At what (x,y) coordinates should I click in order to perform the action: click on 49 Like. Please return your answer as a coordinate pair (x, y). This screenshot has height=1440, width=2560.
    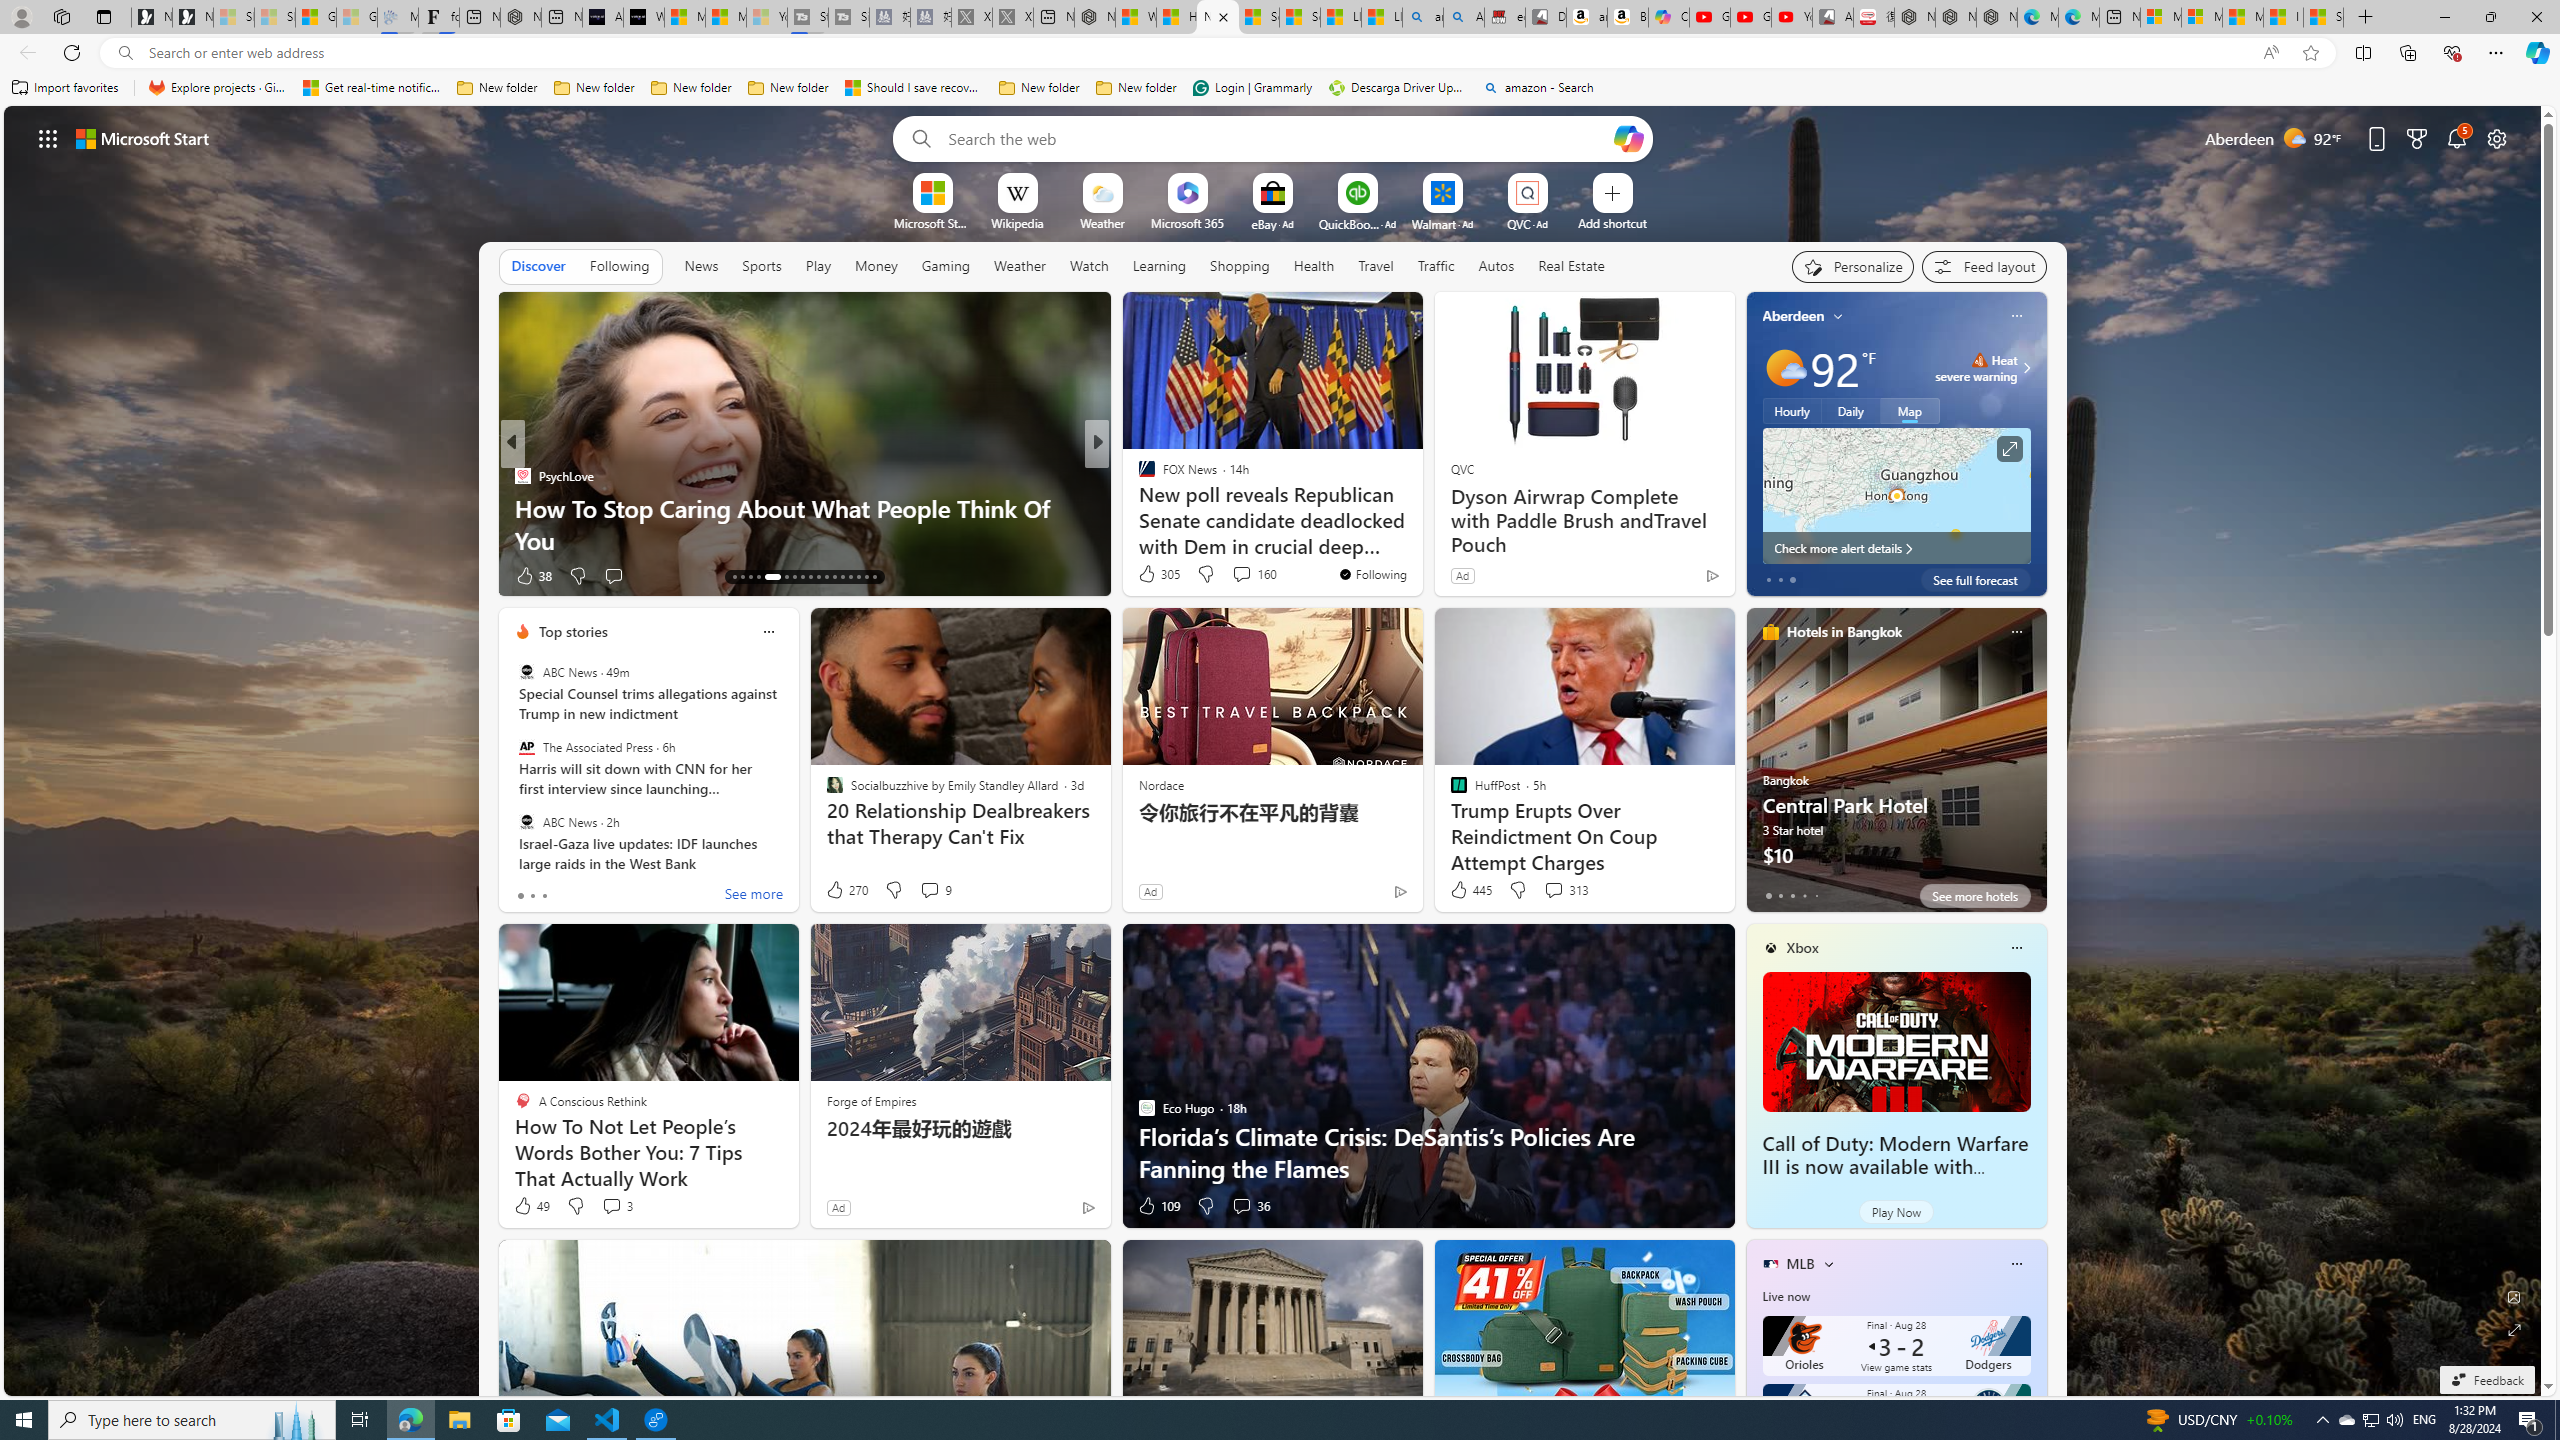
    Looking at the image, I should click on (531, 1206).